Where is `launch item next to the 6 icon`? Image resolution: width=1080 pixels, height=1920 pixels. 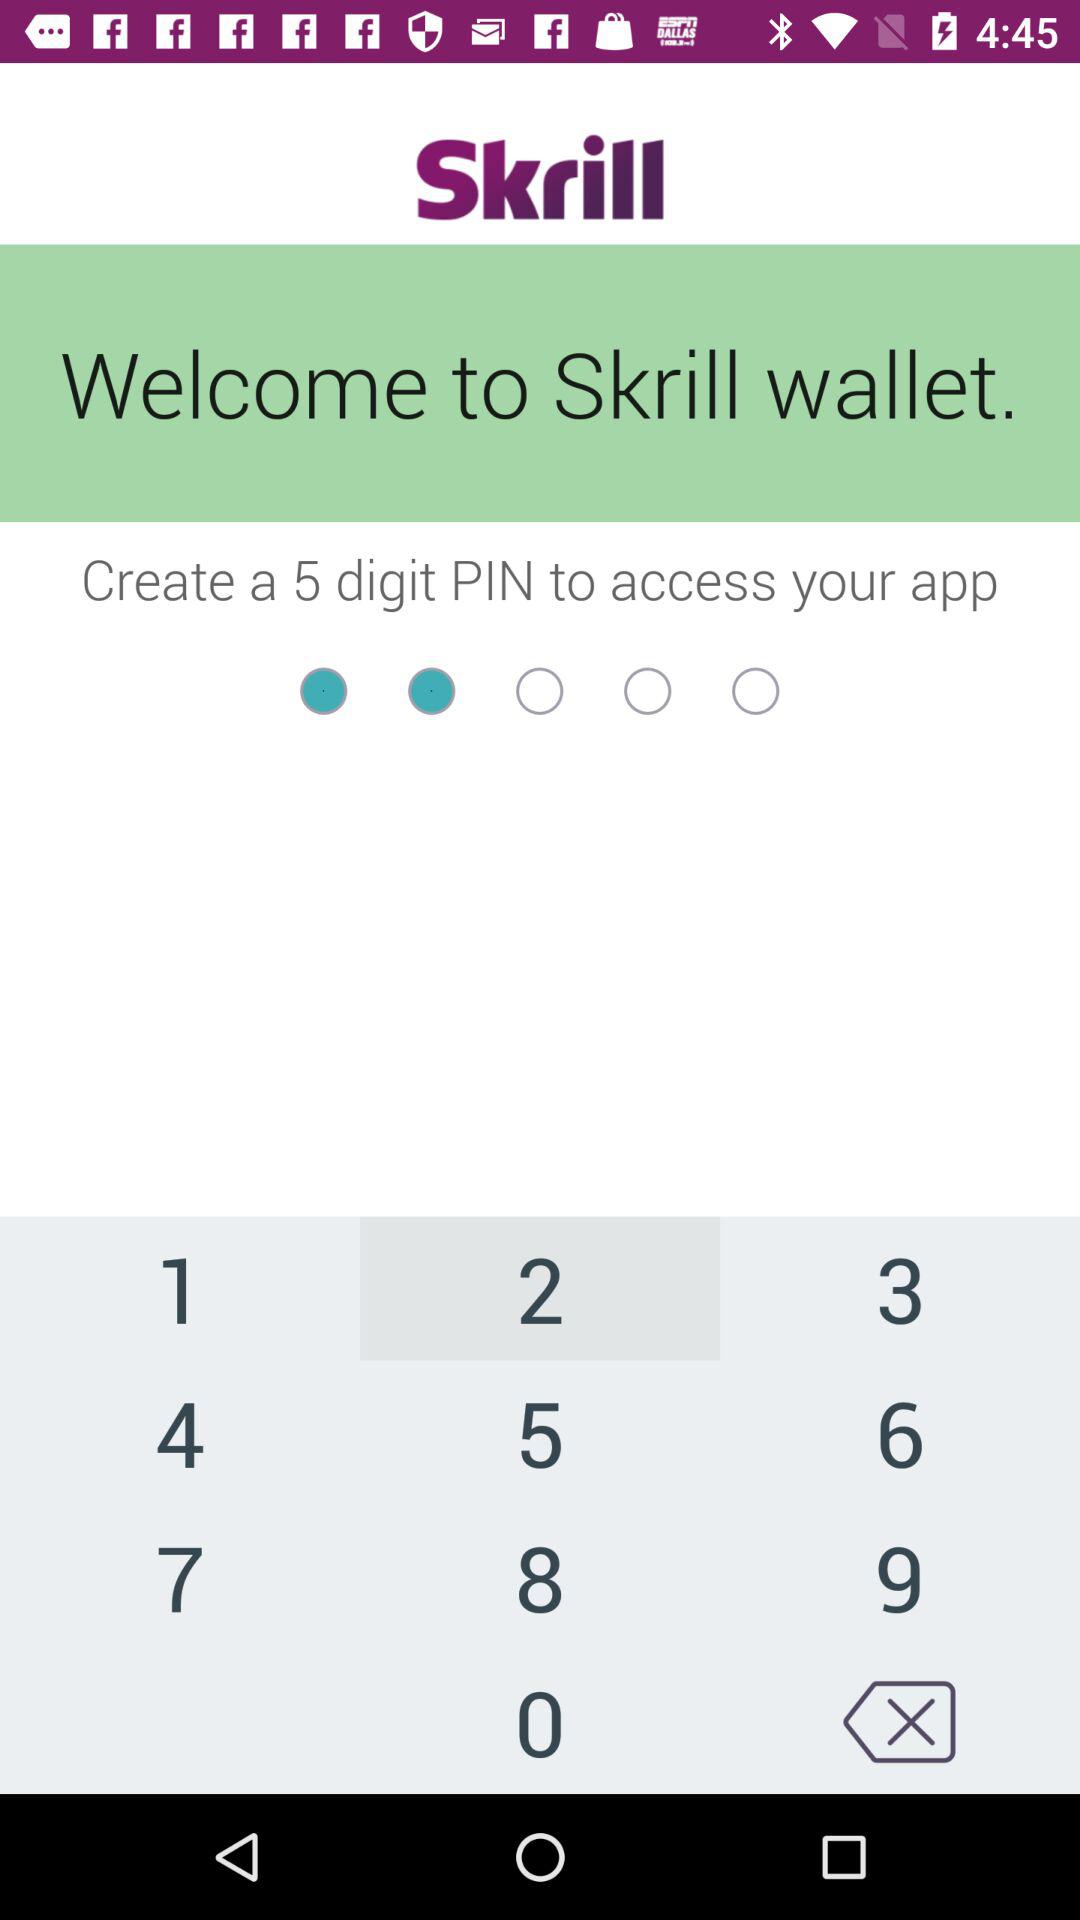
launch item next to the 6 icon is located at coordinates (540, 1576).